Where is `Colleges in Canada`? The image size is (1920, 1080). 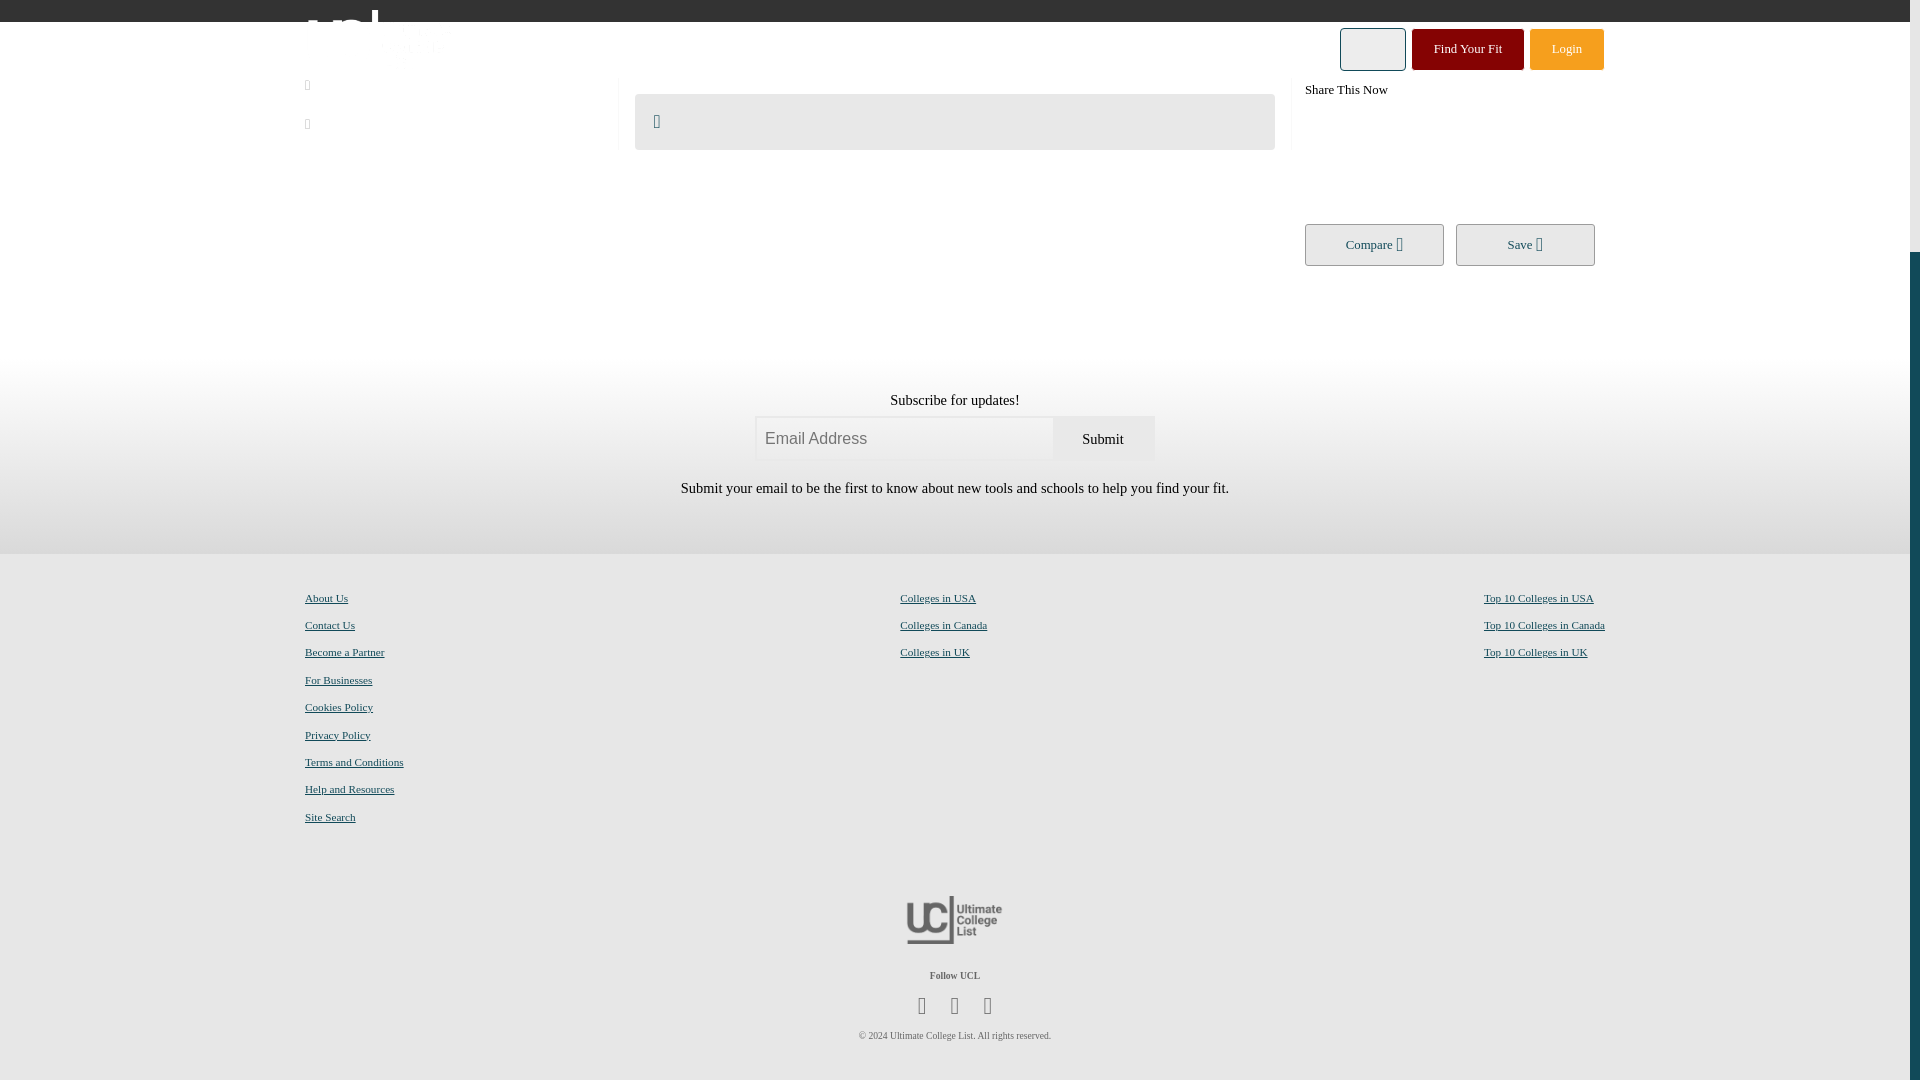 Colleges in Canada is located at coordinates (943, 625).